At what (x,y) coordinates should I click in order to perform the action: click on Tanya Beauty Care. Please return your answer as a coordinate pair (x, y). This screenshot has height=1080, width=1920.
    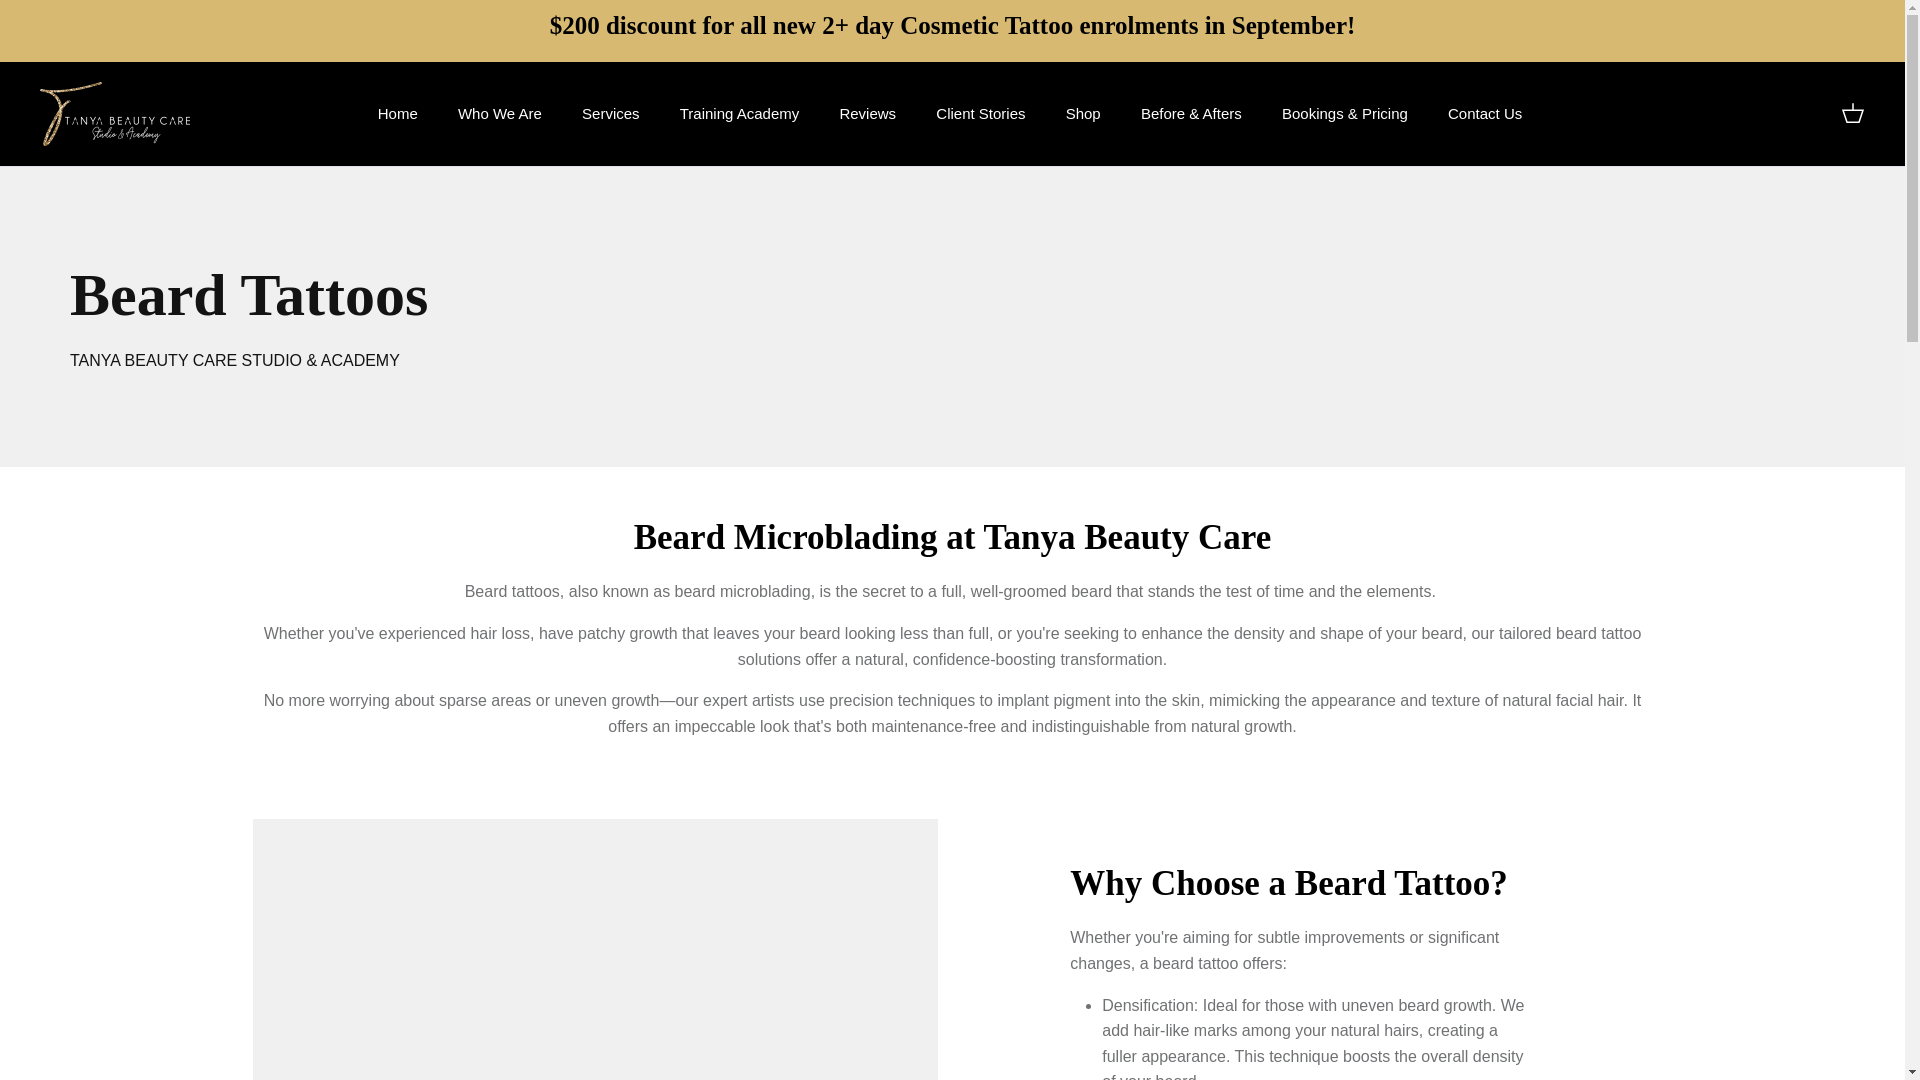
    Looking at the image, I should click on (115, 114).